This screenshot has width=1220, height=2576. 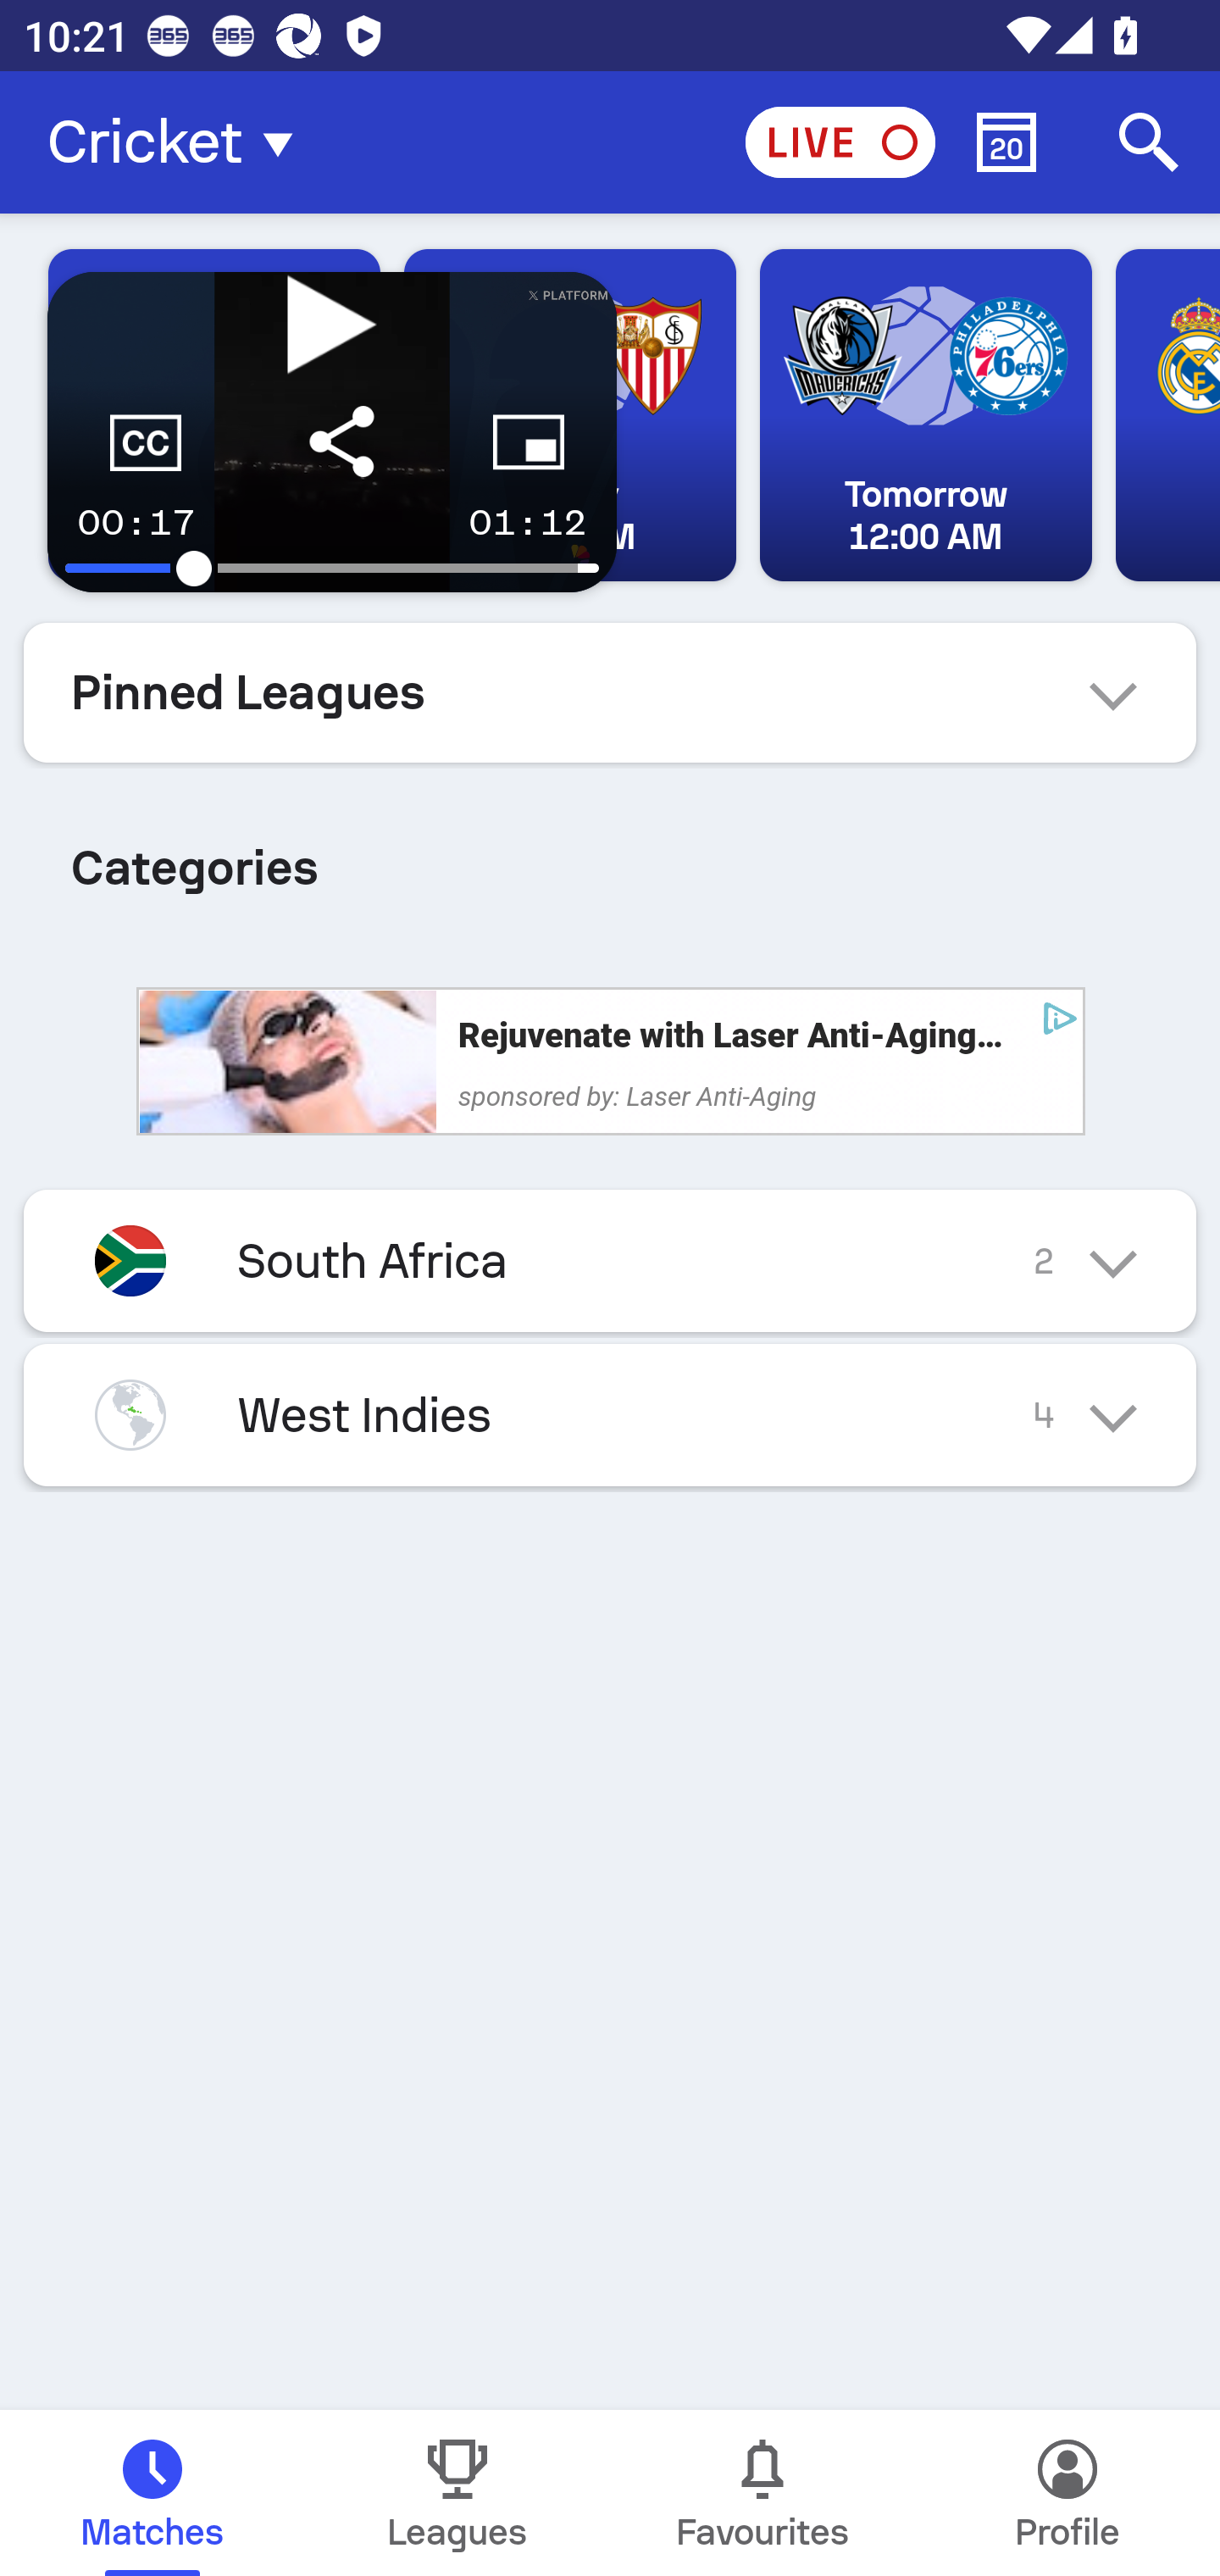 I want to click on West Indies 4, so click(x=610, y=1415).